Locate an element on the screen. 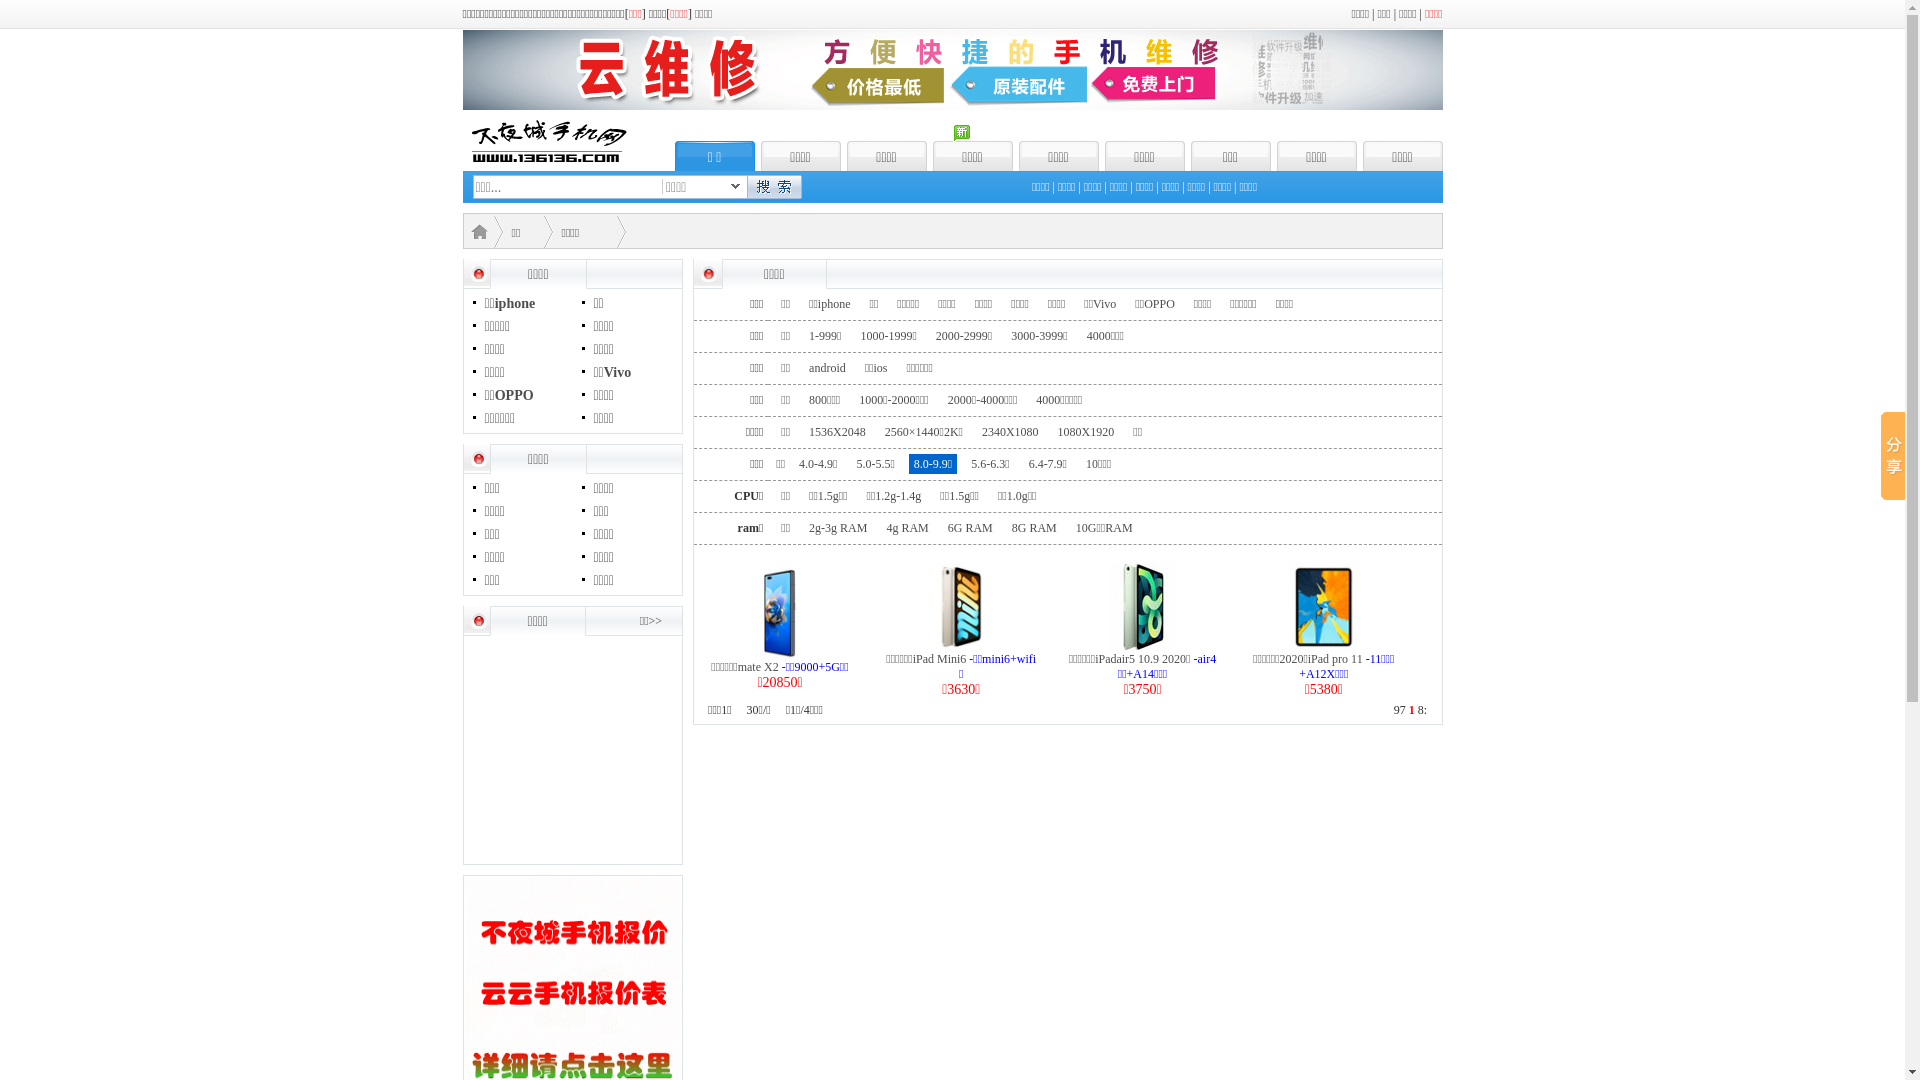 This screenshot has height=1080, width=1920. 1080X1920 is located at coordinates (1086, 432).